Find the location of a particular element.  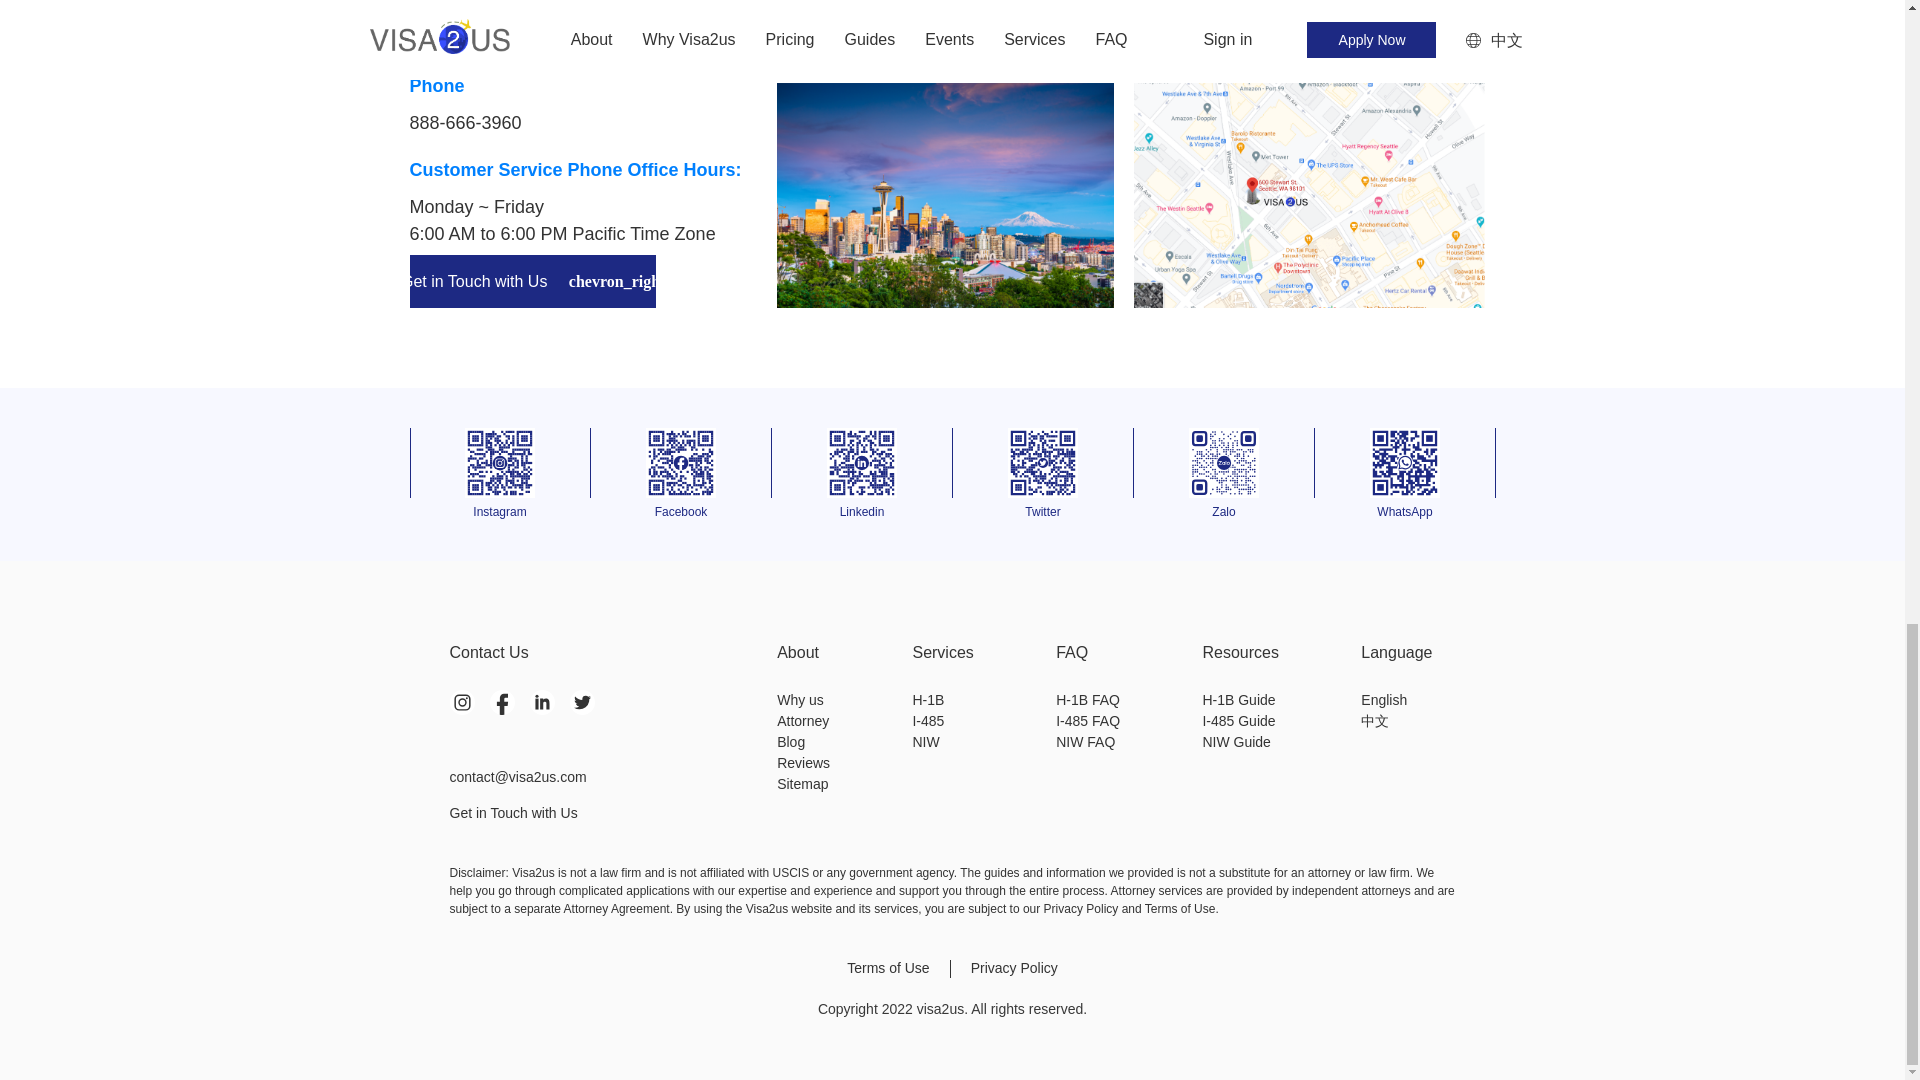

888-666-3960 is located at coordinates (466, 122).